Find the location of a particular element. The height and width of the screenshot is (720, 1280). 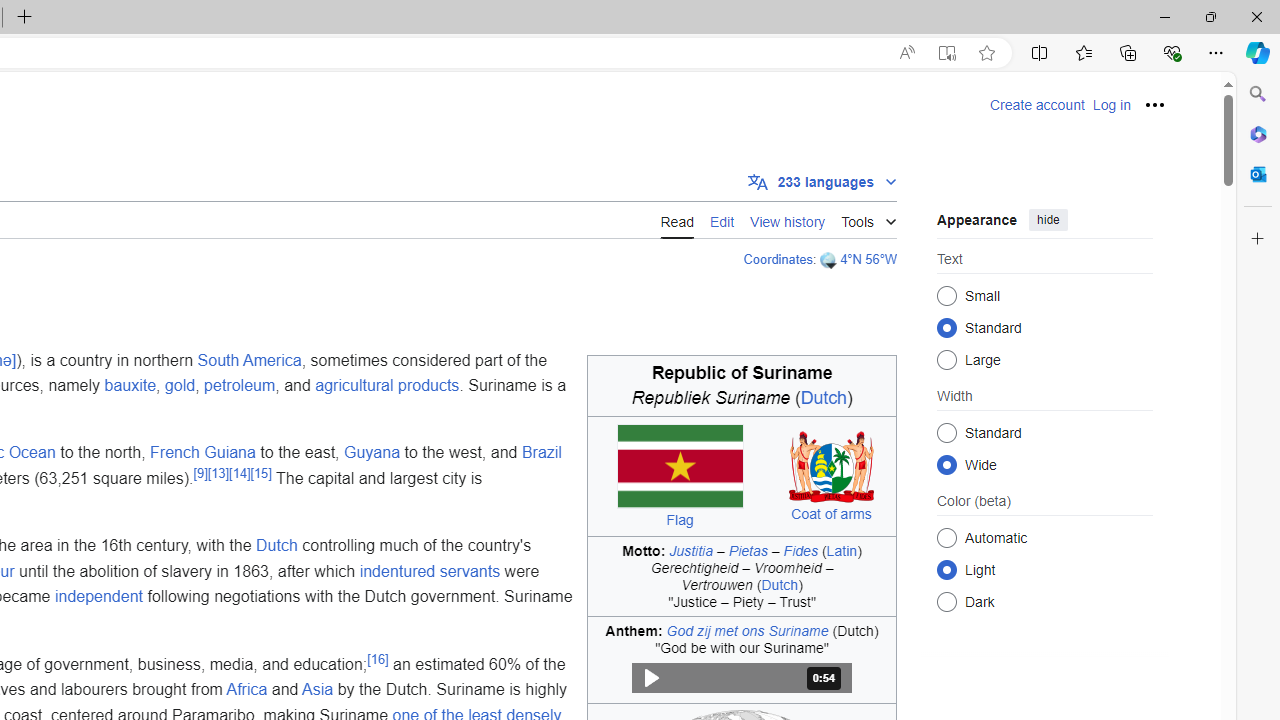

[14] is located at coordinates (240, 472).